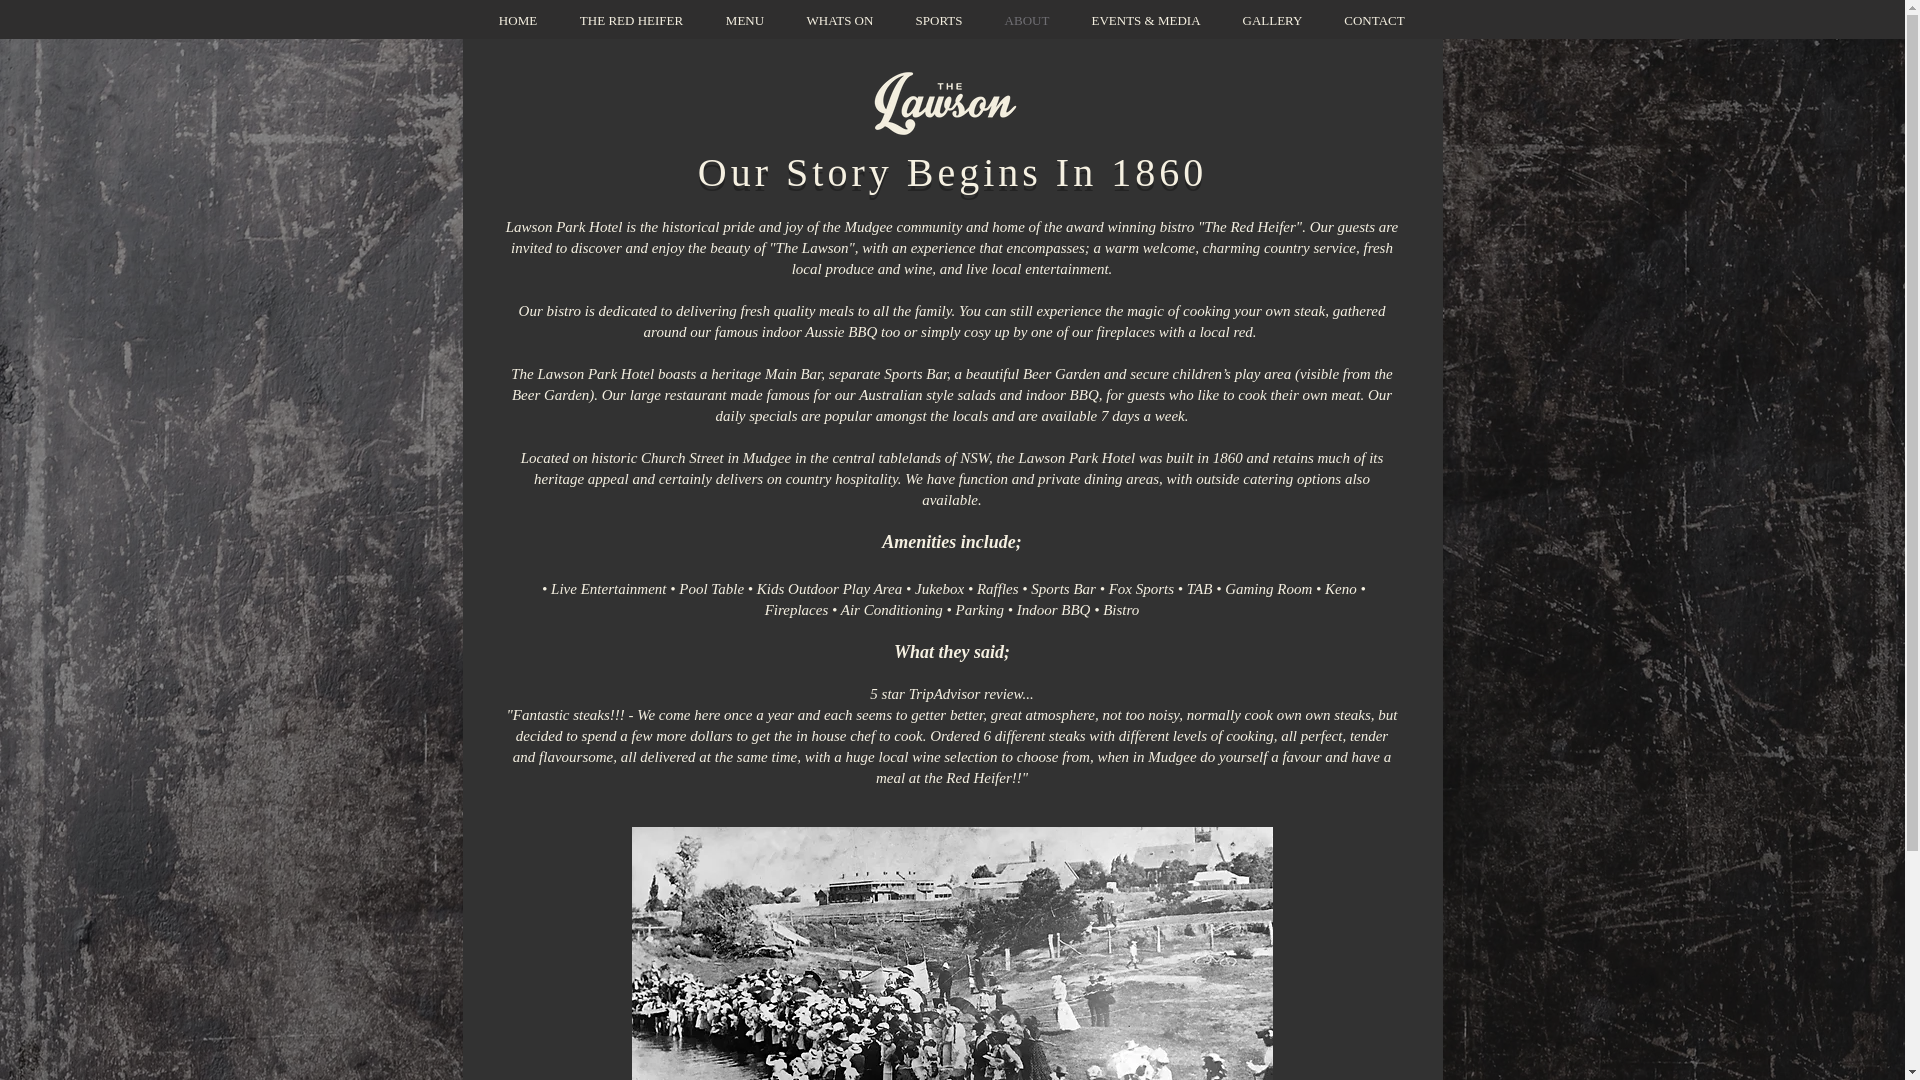  Describe the element at coordinates (1146, 21) in the screenshot. I see `EVENTS & MEDIA` at that location.